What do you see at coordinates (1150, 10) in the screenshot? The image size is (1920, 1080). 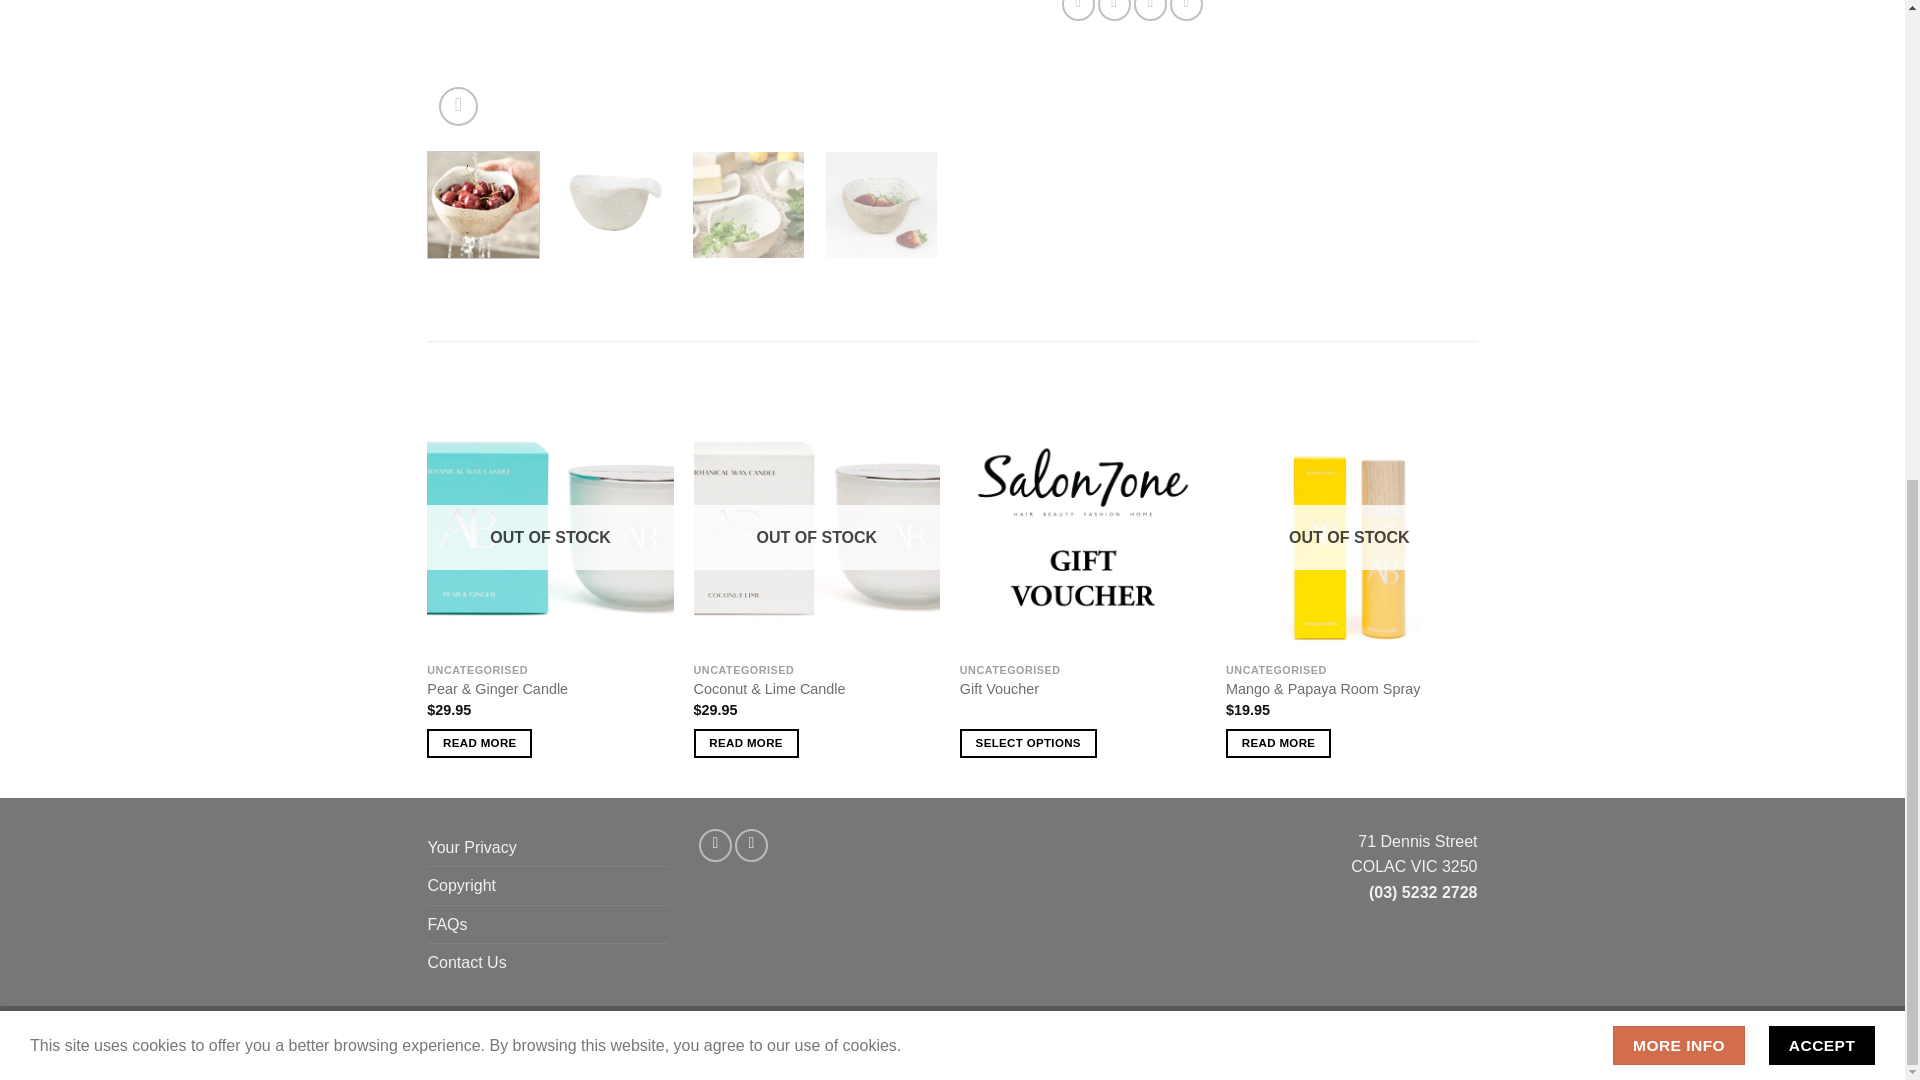 I see `Email to a Friend` at bounding box center [1150, 10].